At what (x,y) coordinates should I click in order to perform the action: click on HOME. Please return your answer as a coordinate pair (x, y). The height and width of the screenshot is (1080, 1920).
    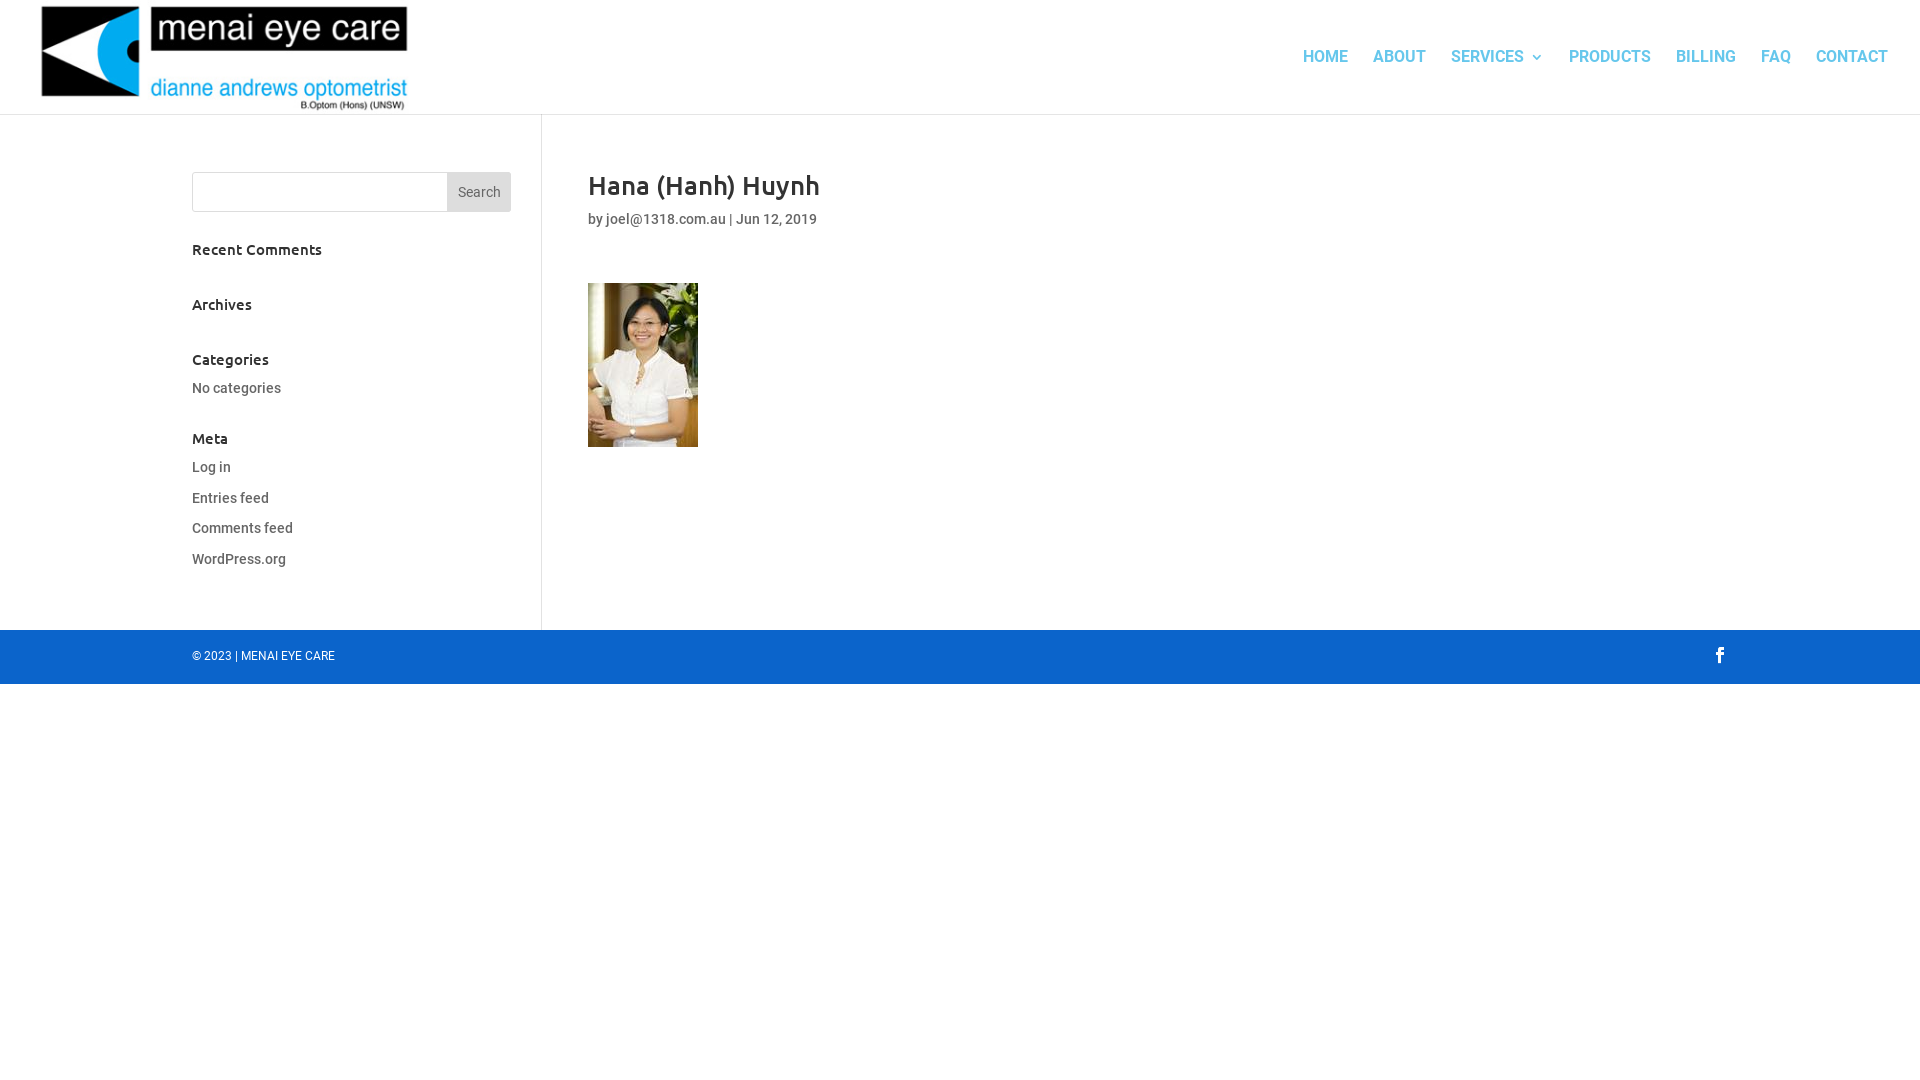
    Looking at the image, I should click on (1326, 82).